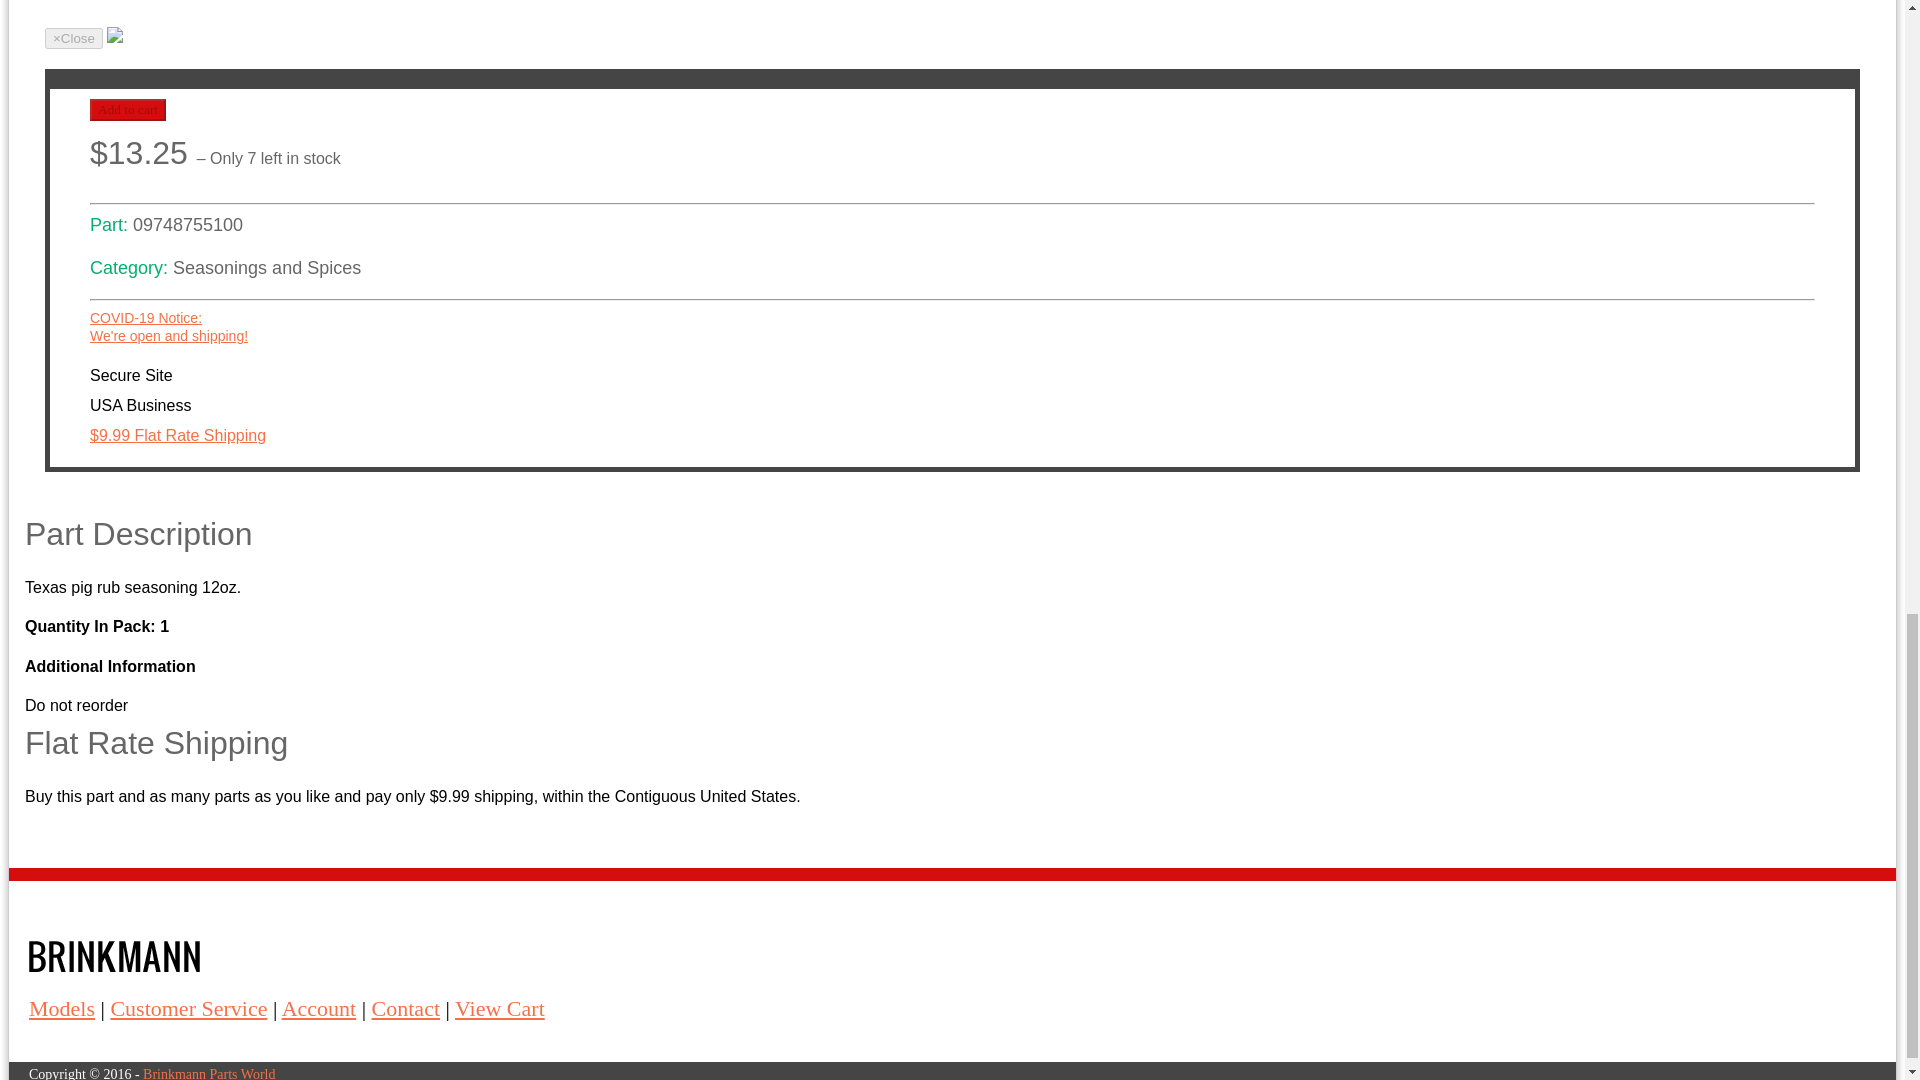  What do you see at coordinates (168, 326) in the screenshot?
I see `Add to cart` at bounding box center [168, 326].